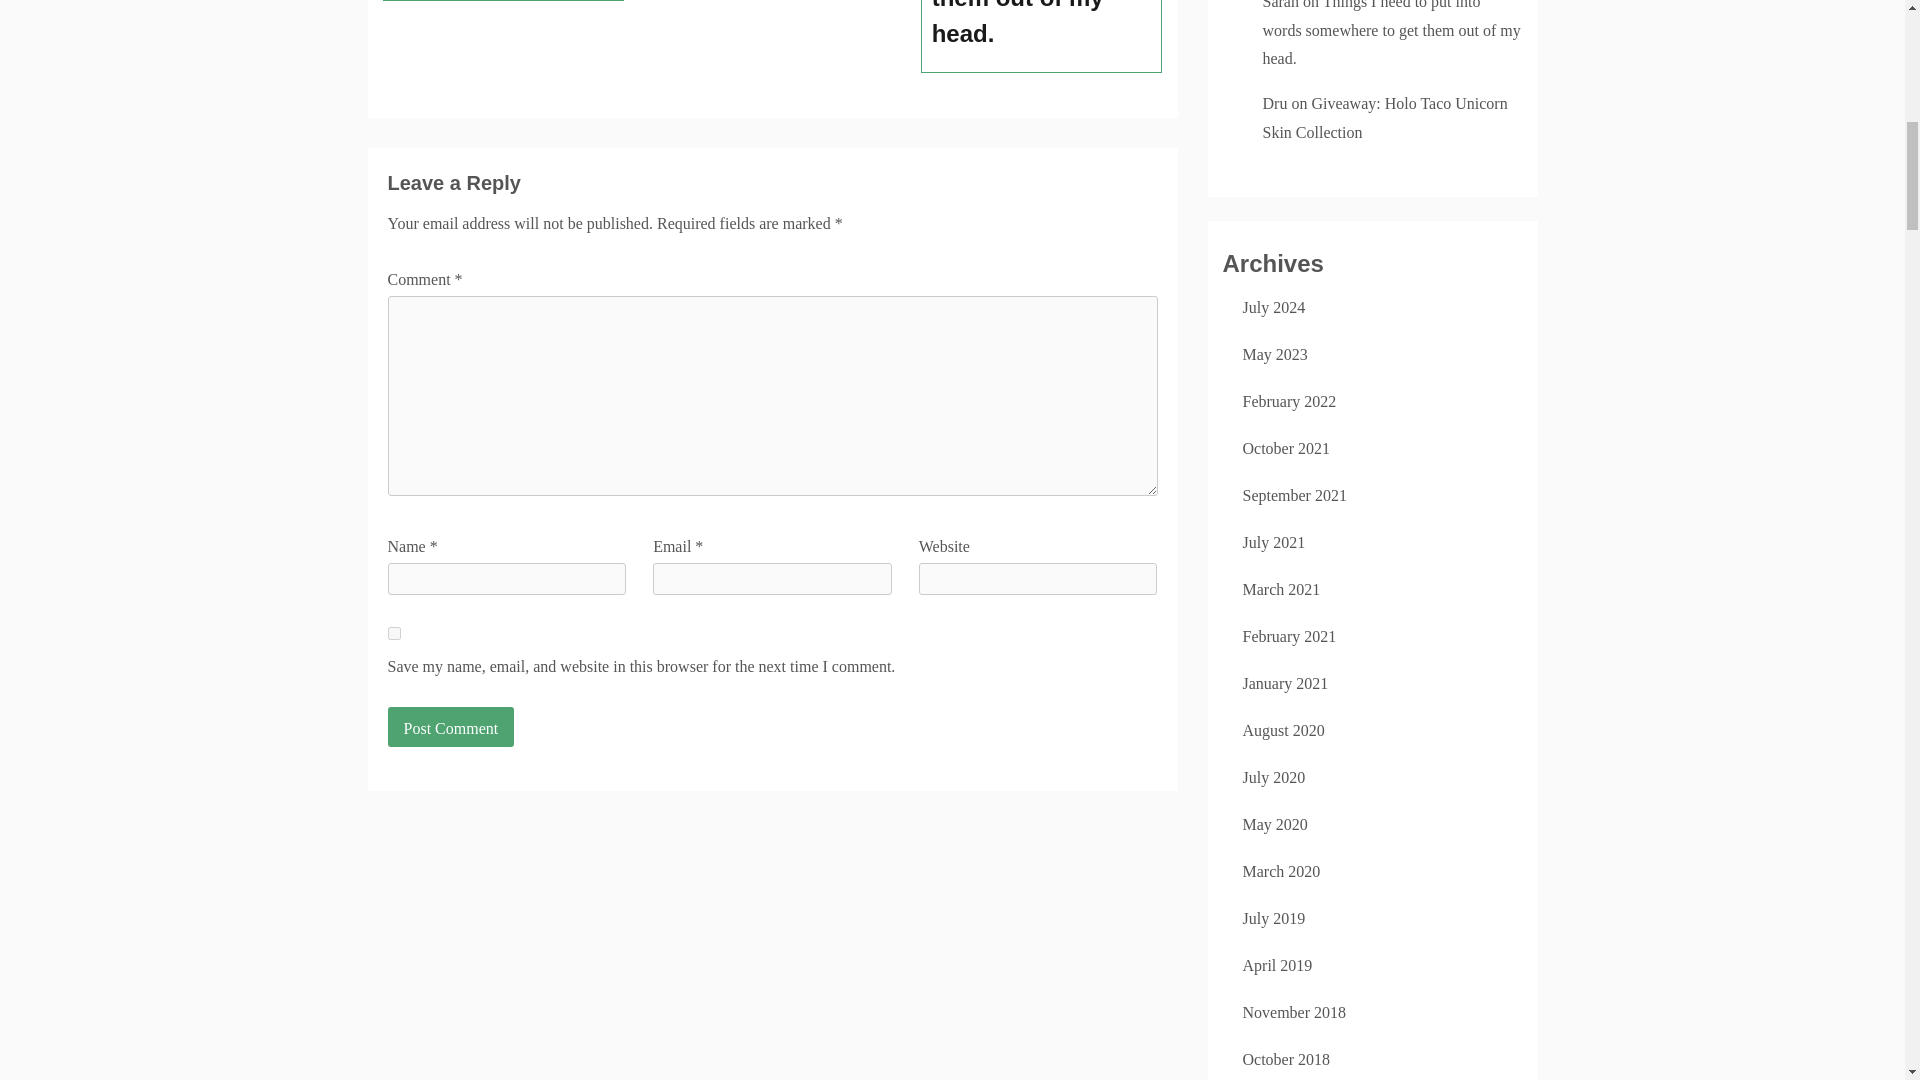  I want to click on May 2020, so click(1274, 824).